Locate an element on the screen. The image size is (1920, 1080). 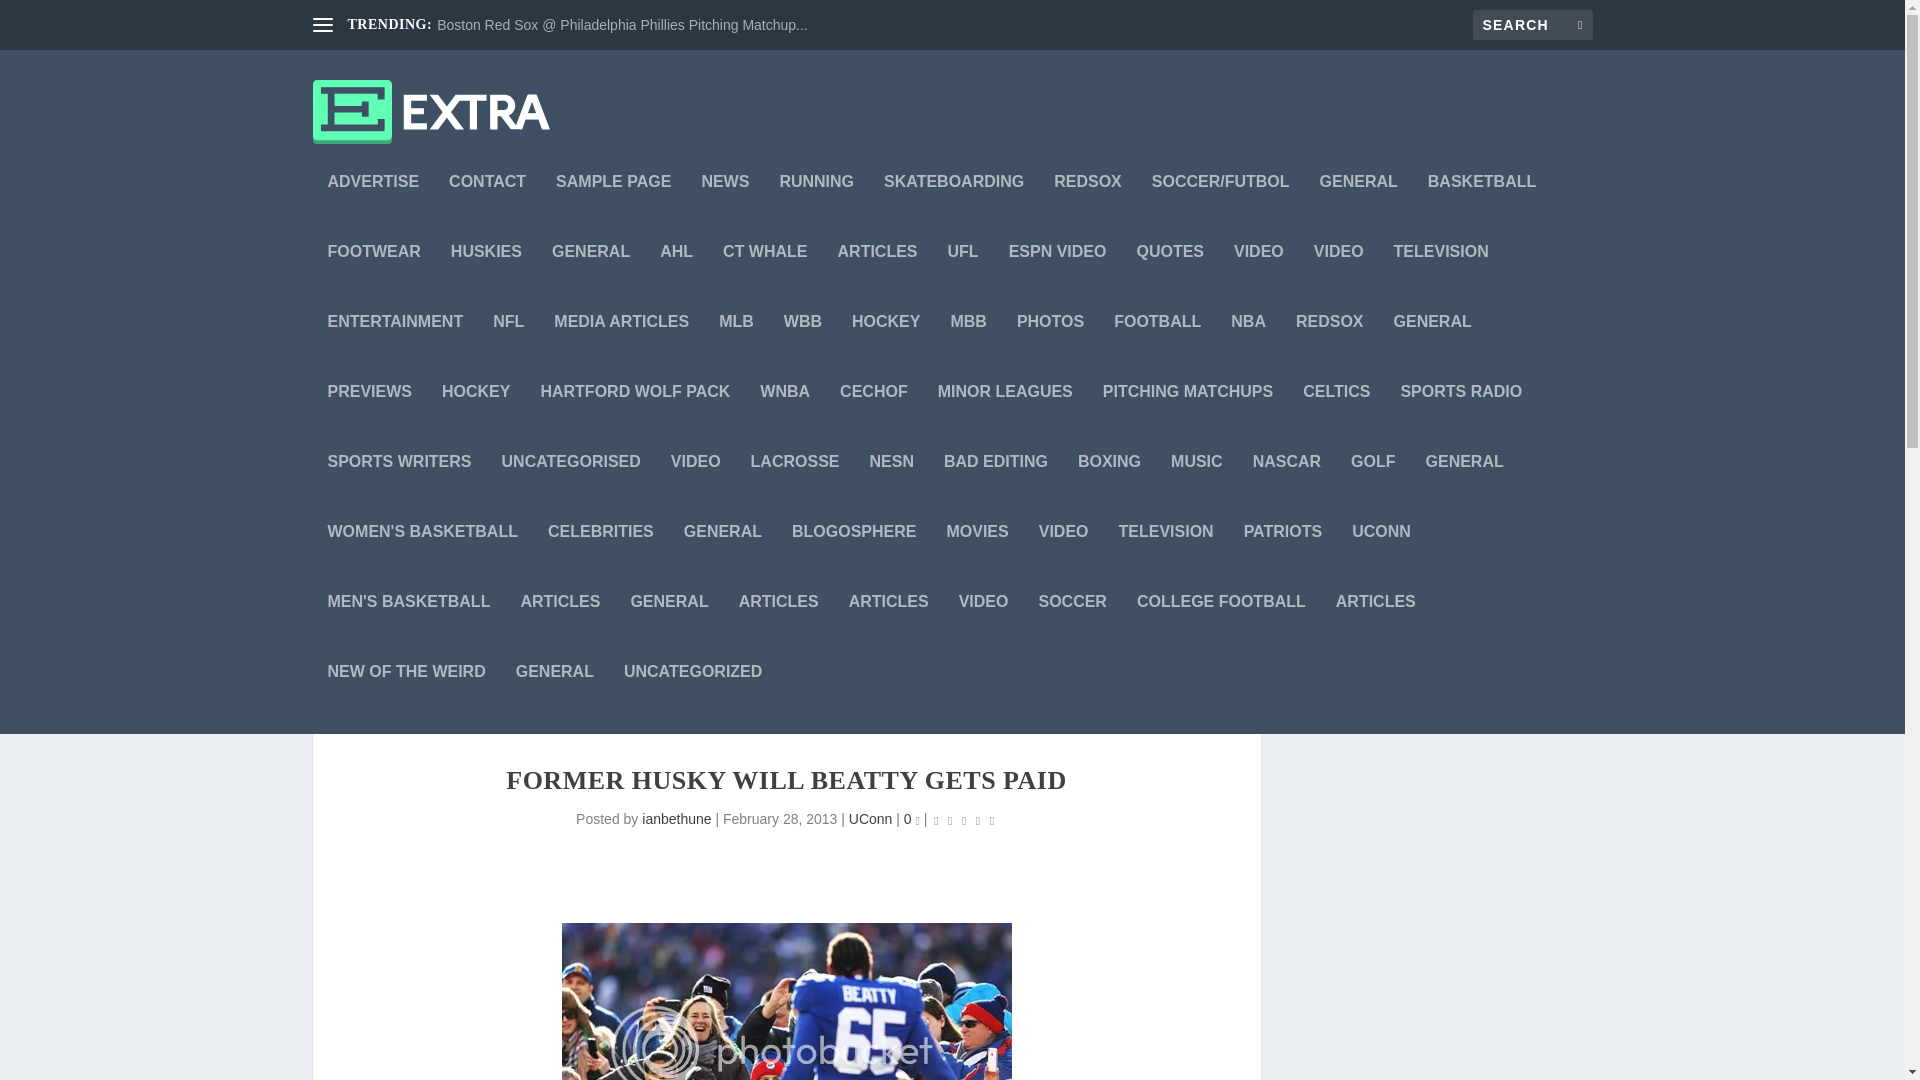
AHL is located at coordinates (676, 279).